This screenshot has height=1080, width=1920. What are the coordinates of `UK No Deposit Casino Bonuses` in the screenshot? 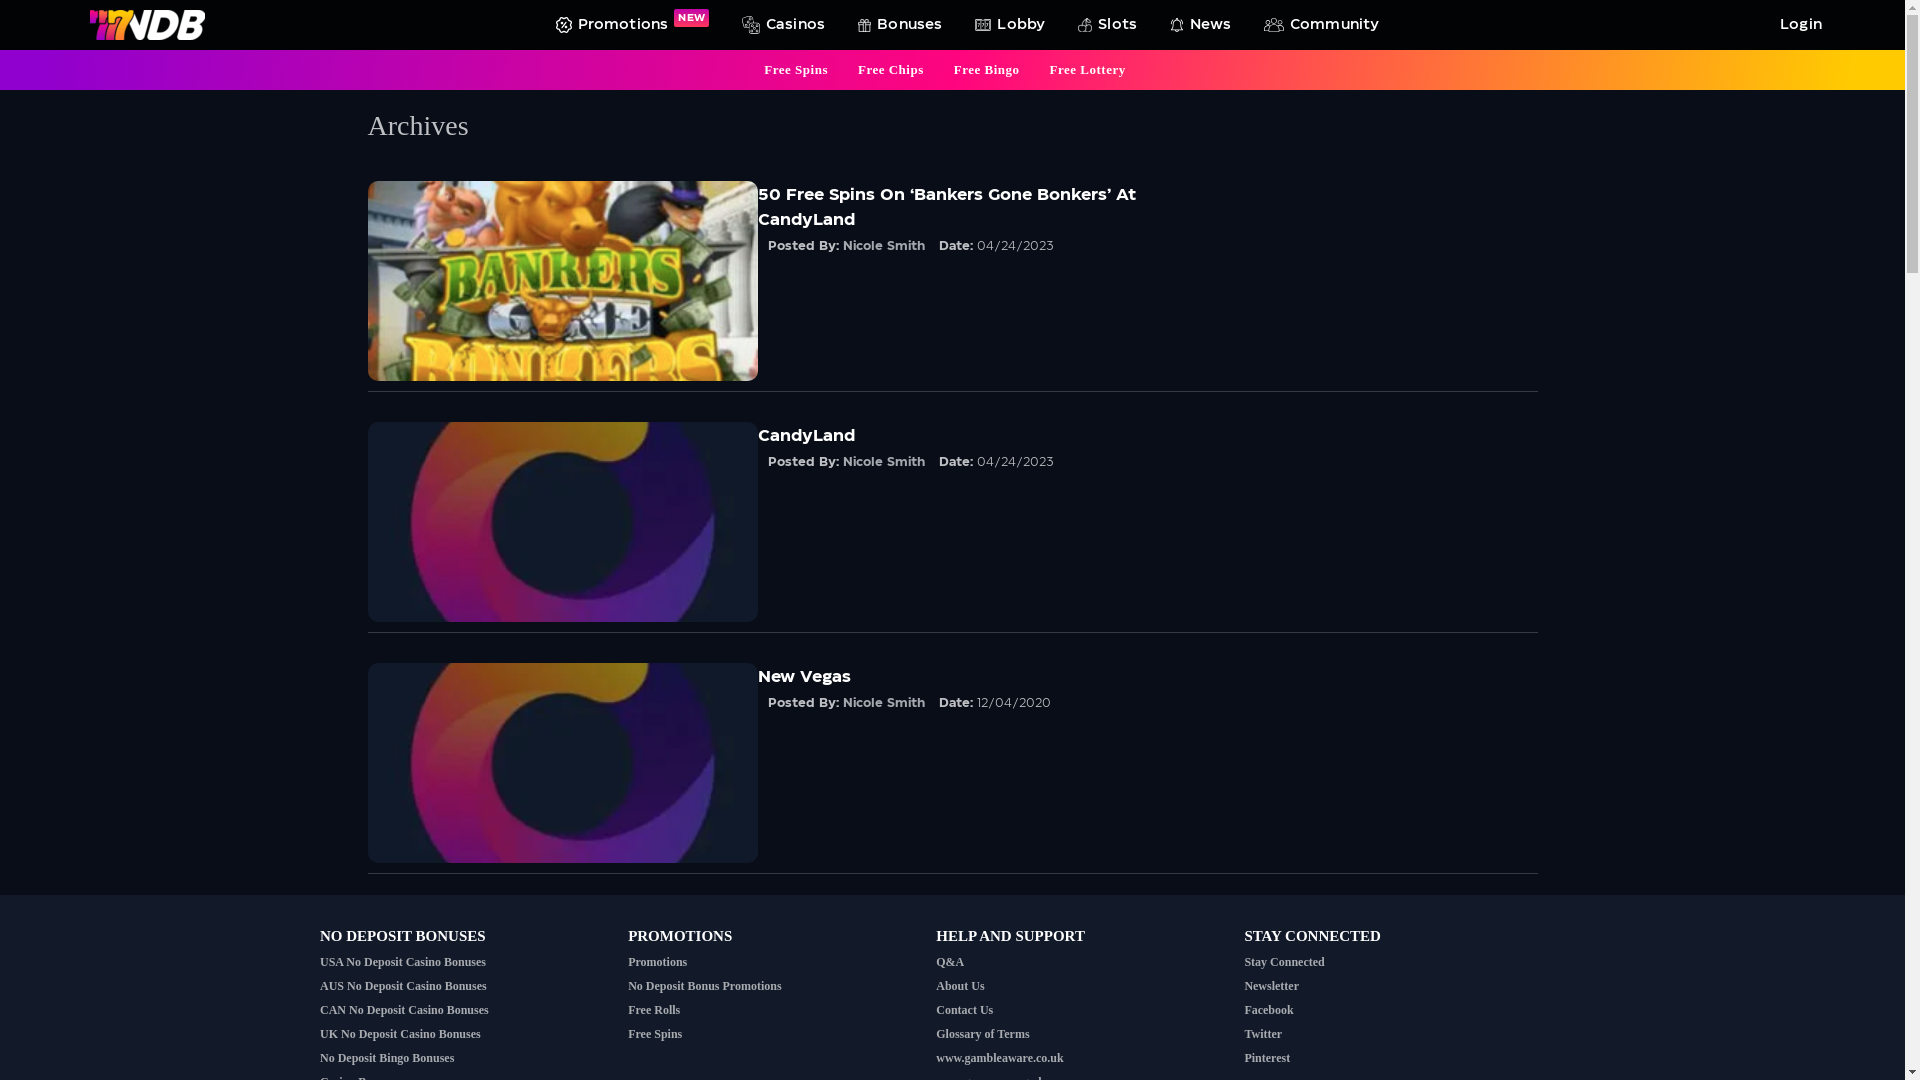 It's located at (400, 1034).